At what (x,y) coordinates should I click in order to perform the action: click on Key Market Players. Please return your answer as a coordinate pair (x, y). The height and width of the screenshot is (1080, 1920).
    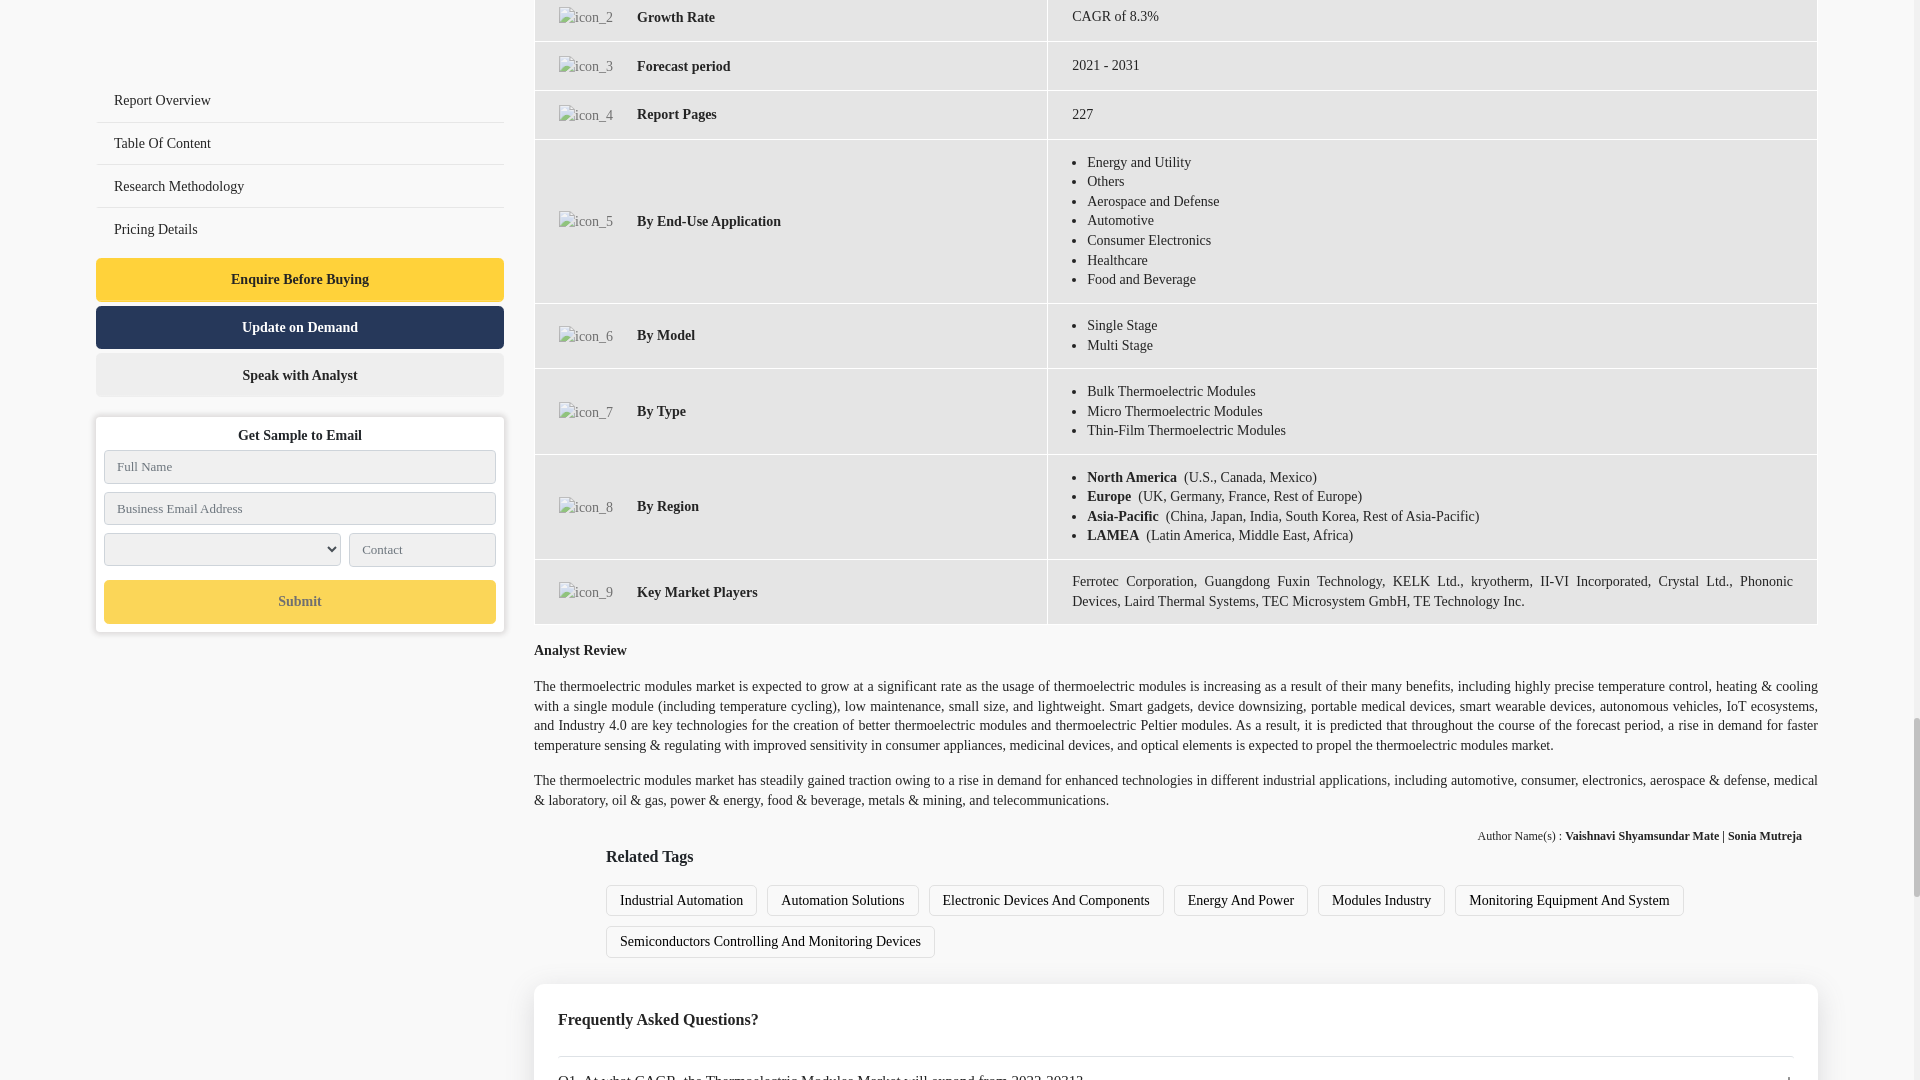
    Looking at the image, I should click on (585, 592).